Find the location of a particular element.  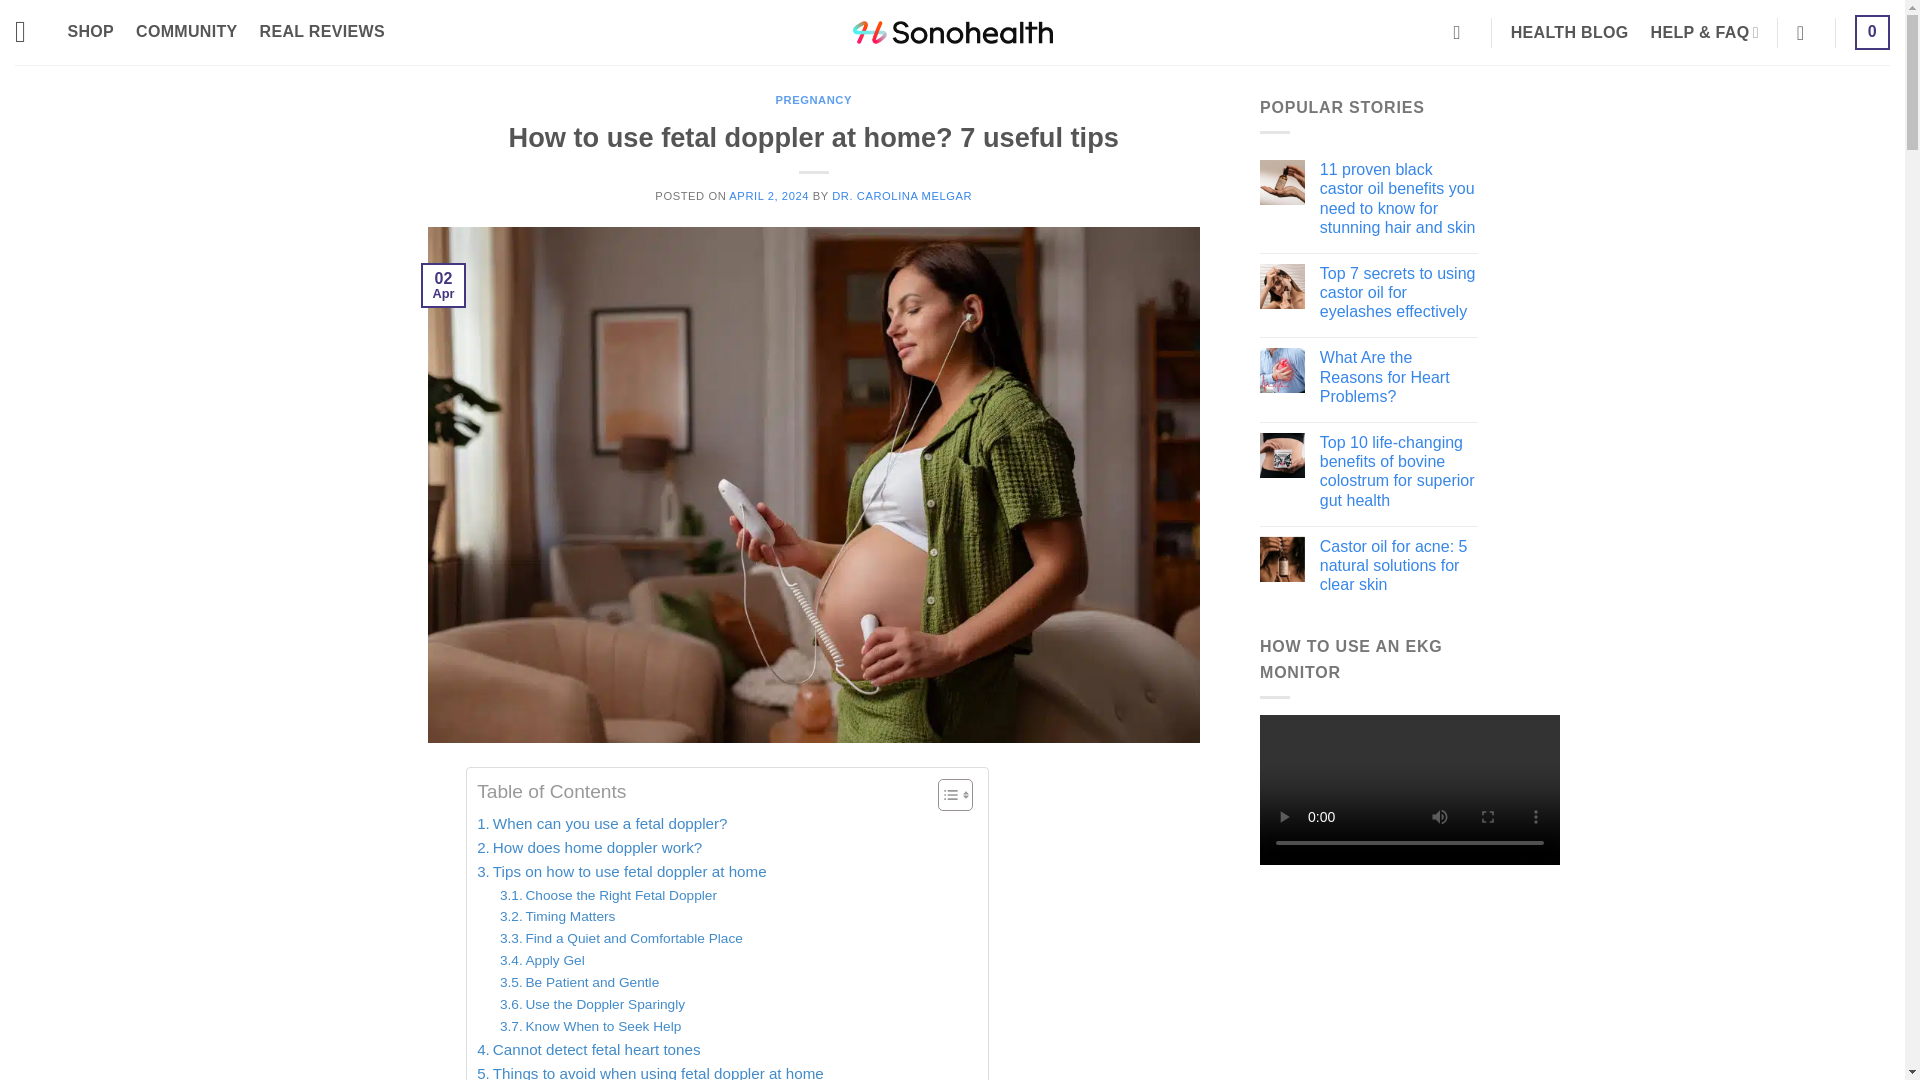

Choose the Right Fetal Doppler is located at coordinates (608, 896).